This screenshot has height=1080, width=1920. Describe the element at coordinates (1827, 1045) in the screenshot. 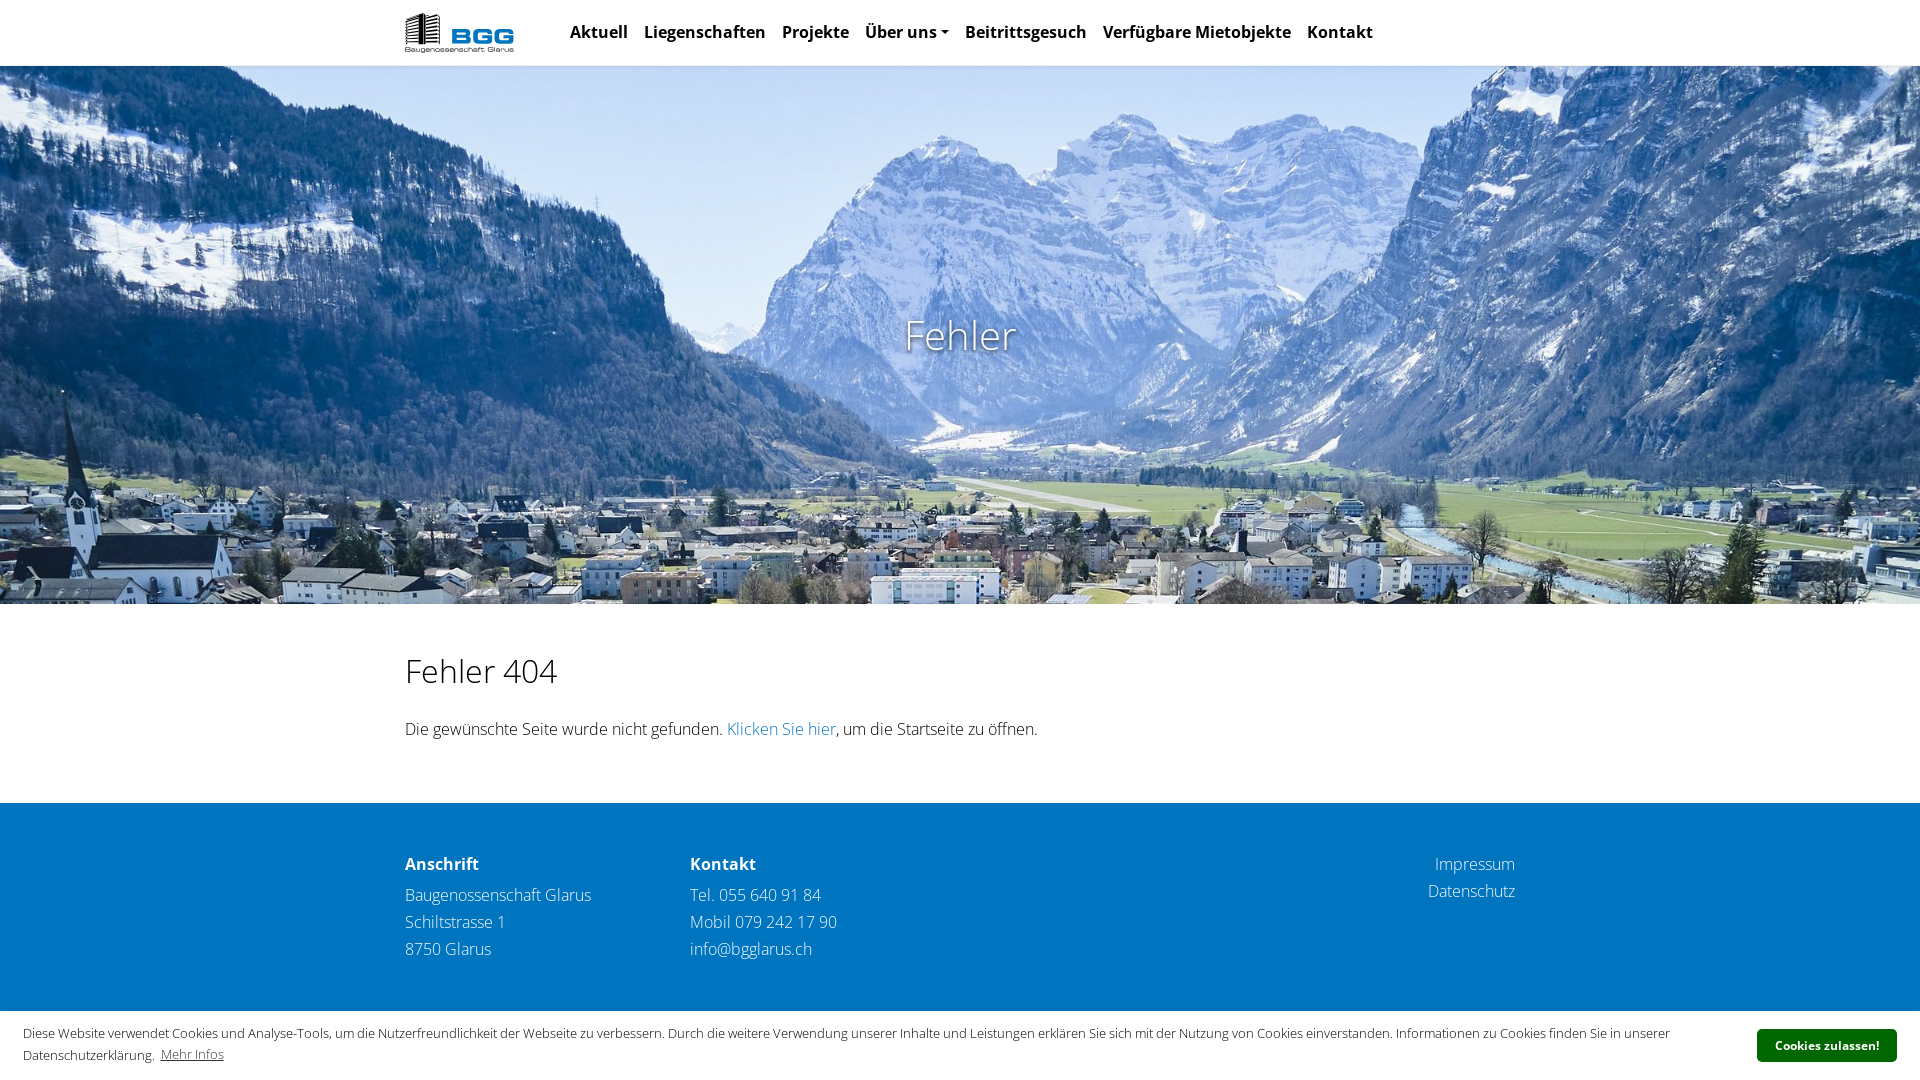

I see `Cookies zulassen!` at that location.